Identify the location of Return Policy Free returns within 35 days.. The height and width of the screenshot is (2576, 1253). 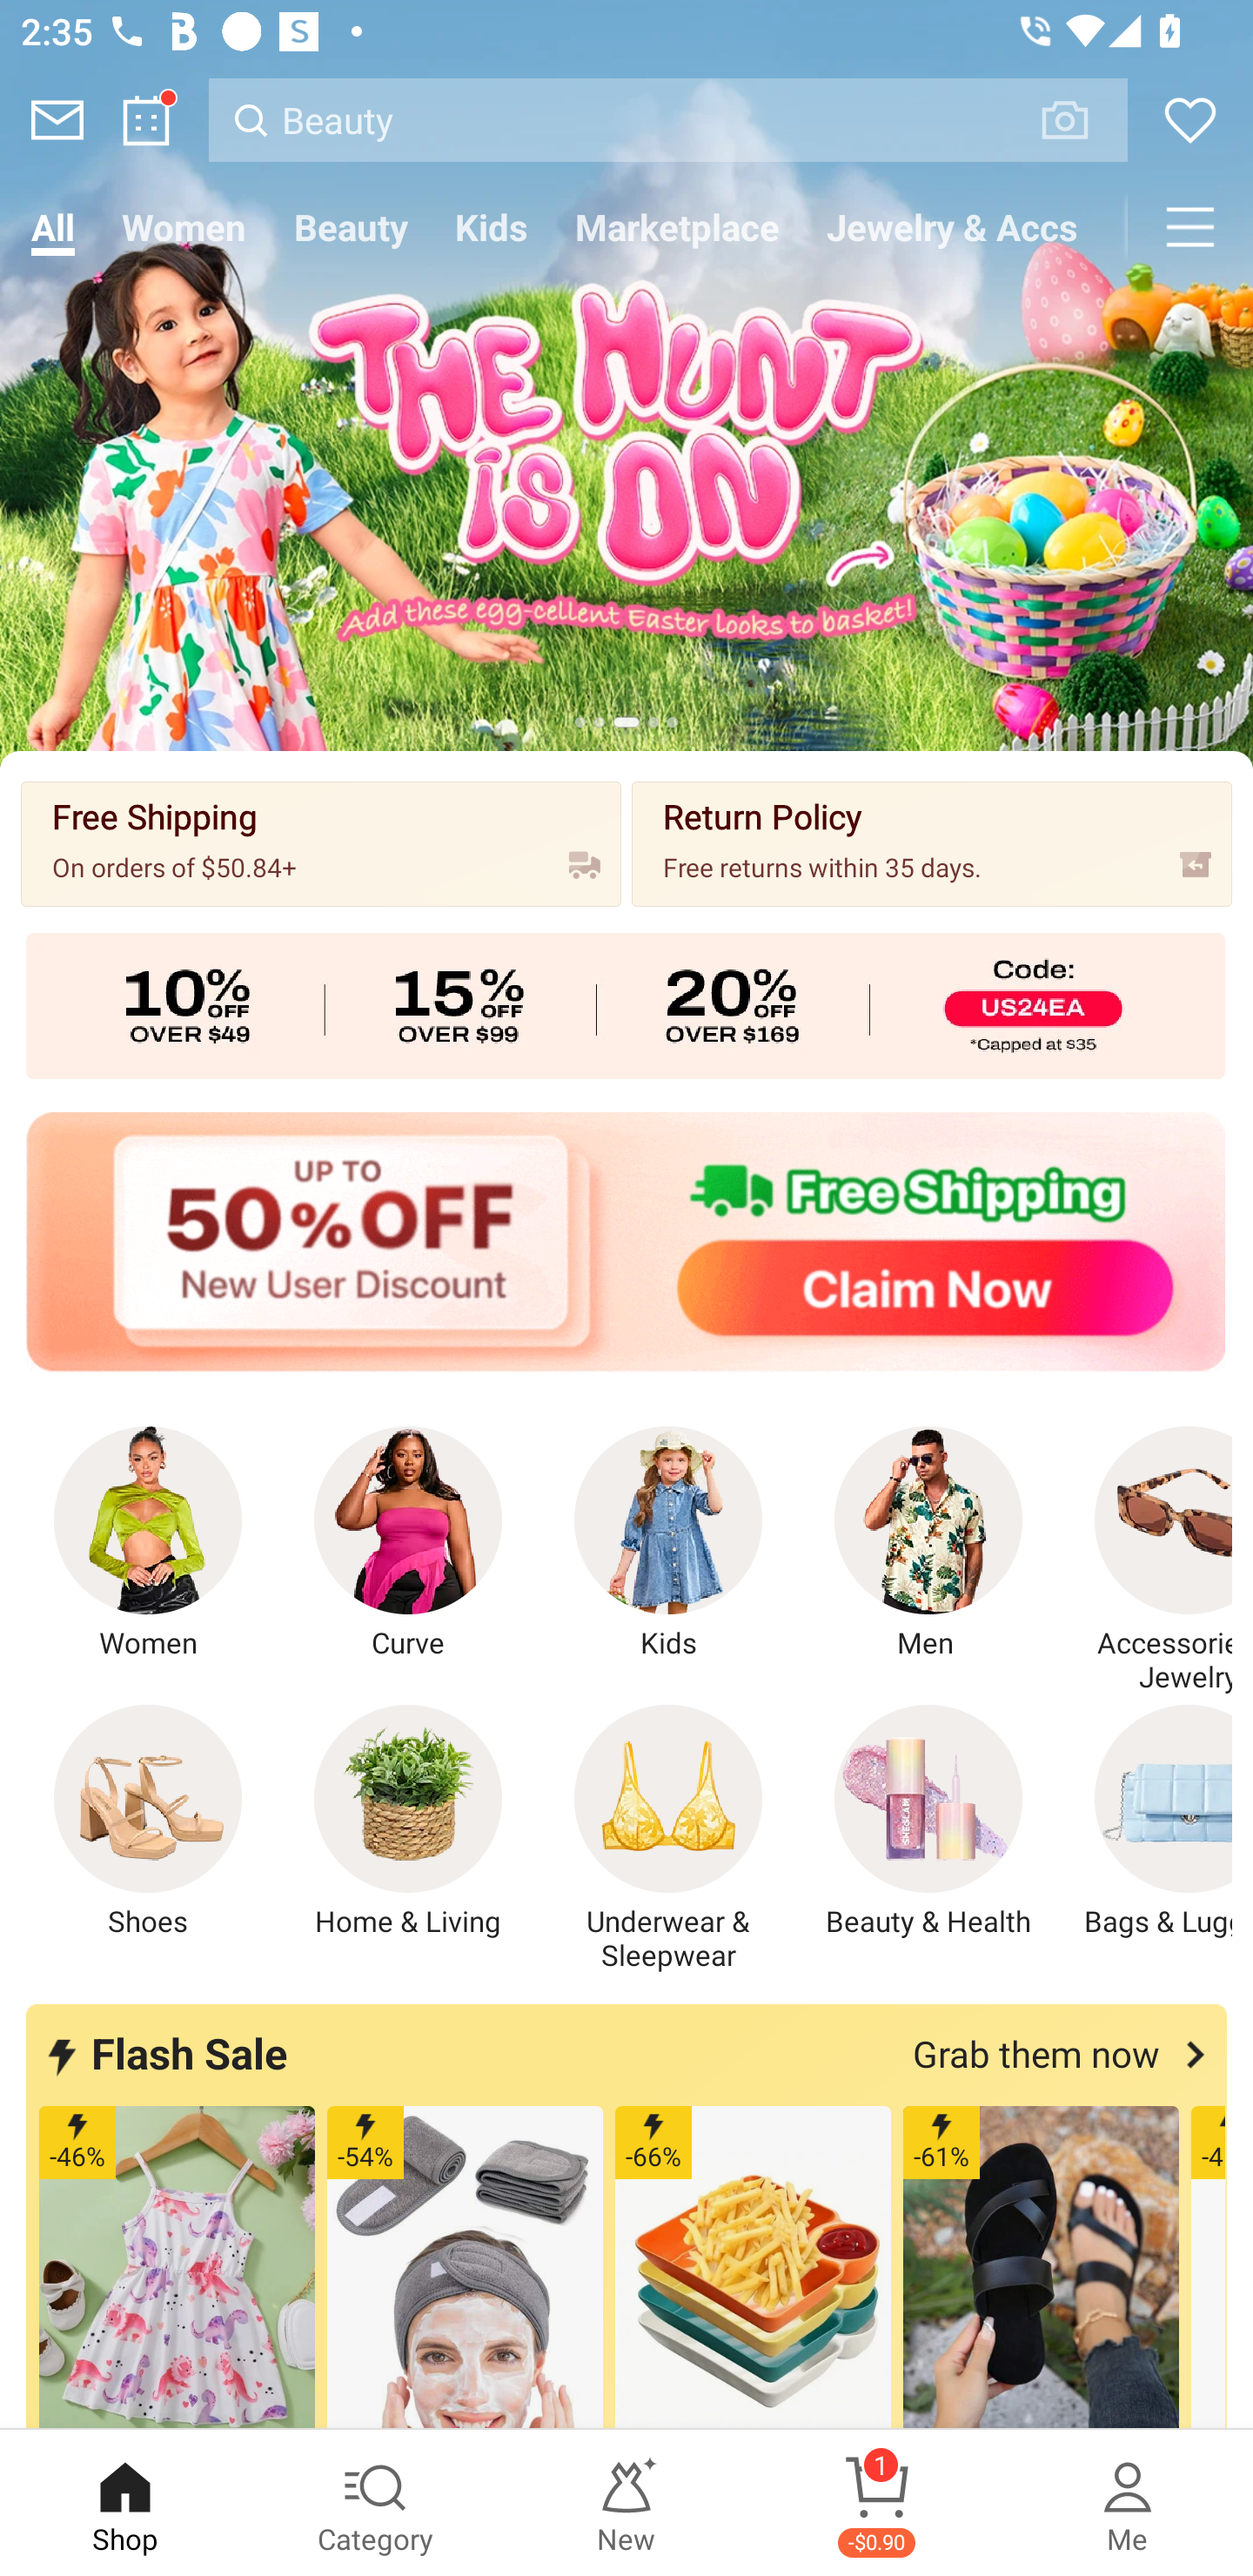
(931, 842).